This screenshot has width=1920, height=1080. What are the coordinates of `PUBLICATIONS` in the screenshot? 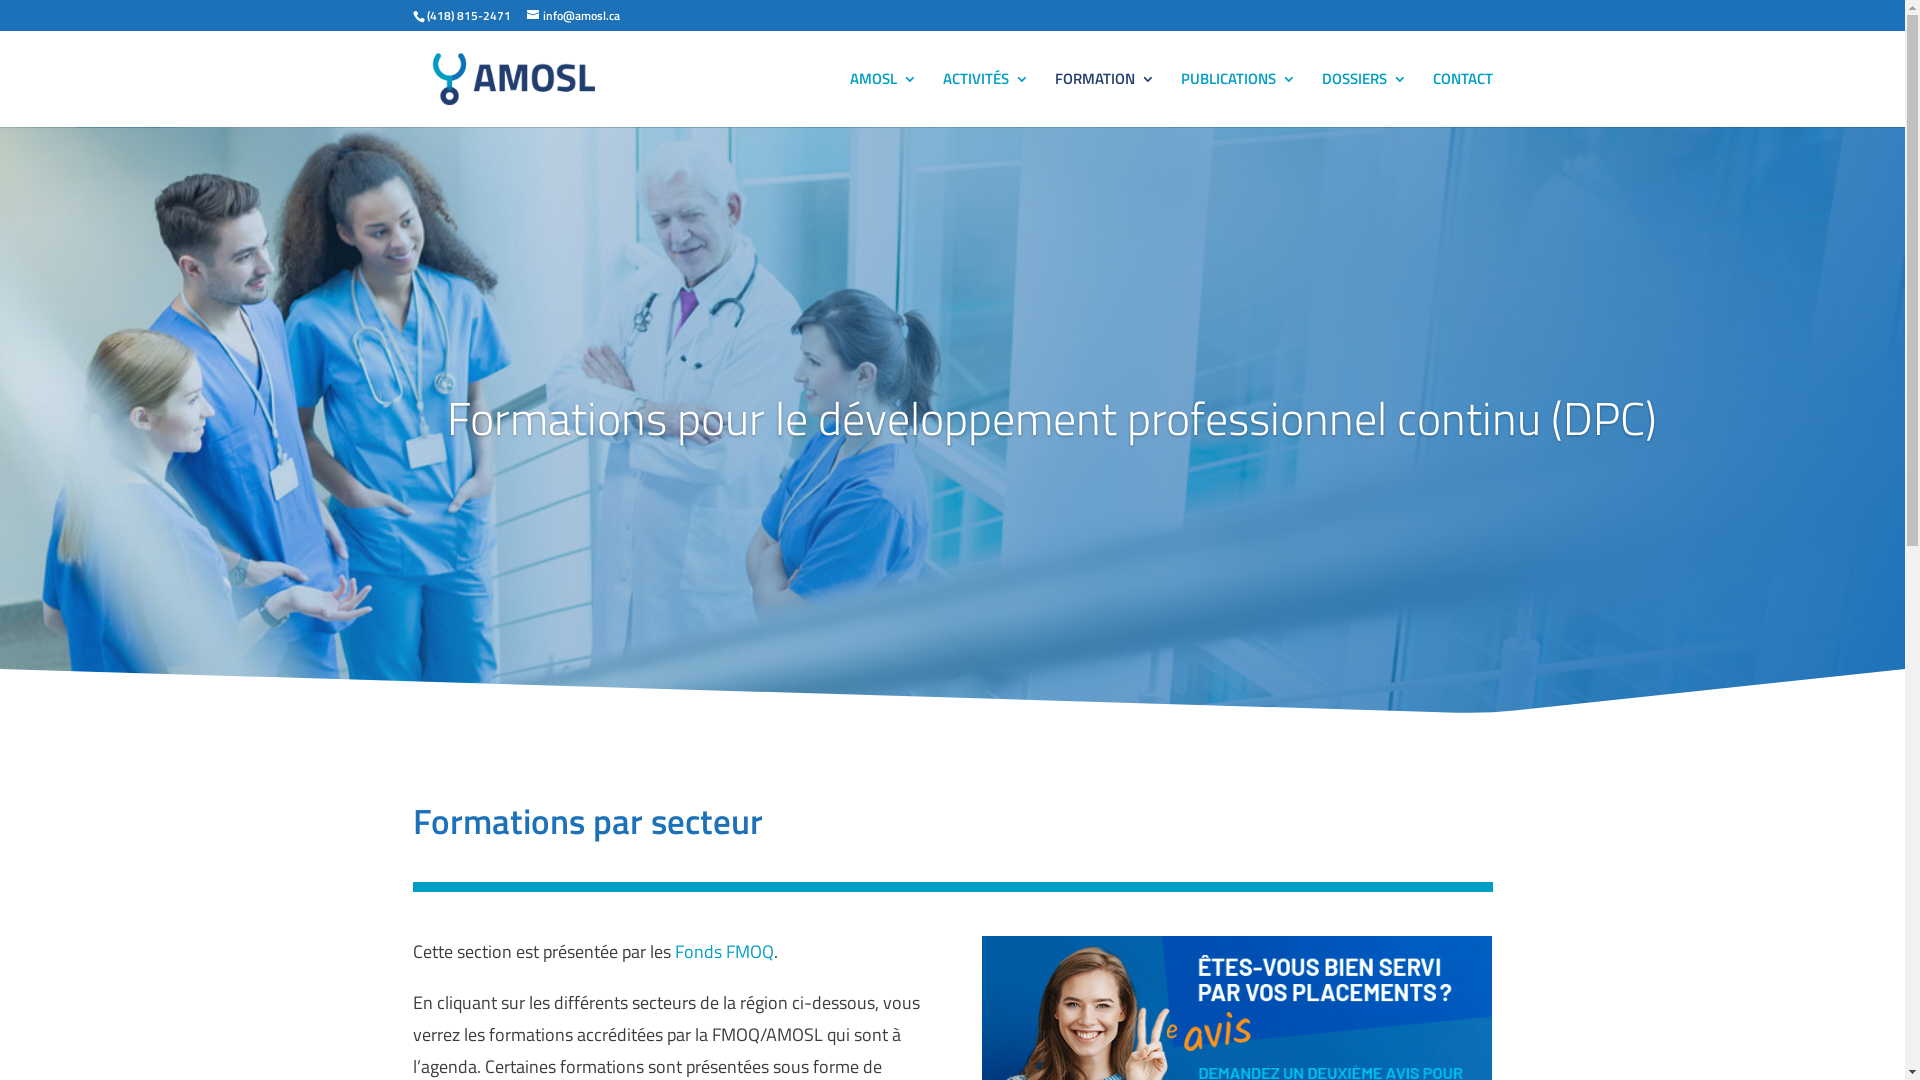 It's located at (1238, 100).